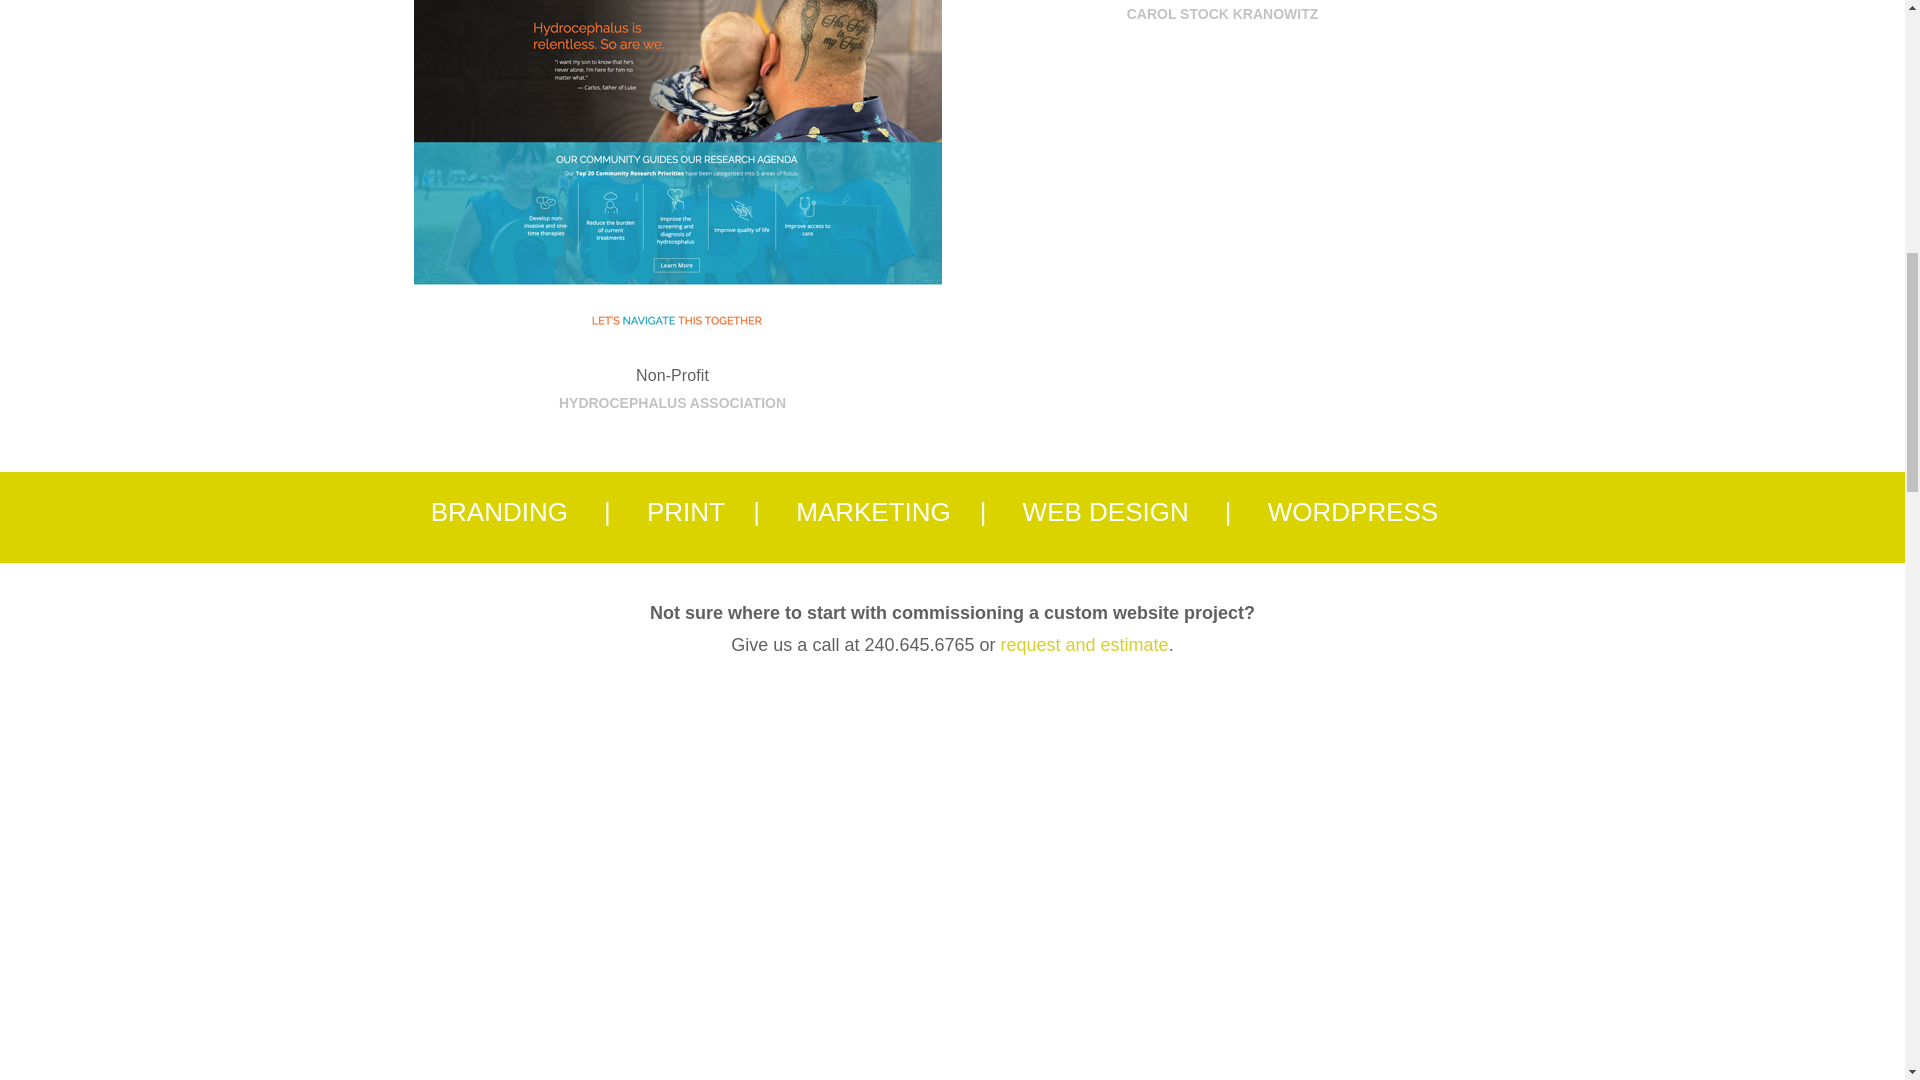  What do you see at coordinates (1352, 512) in the screenshot?
I see `WORDPRESS` at bounding box center [1352, 512].